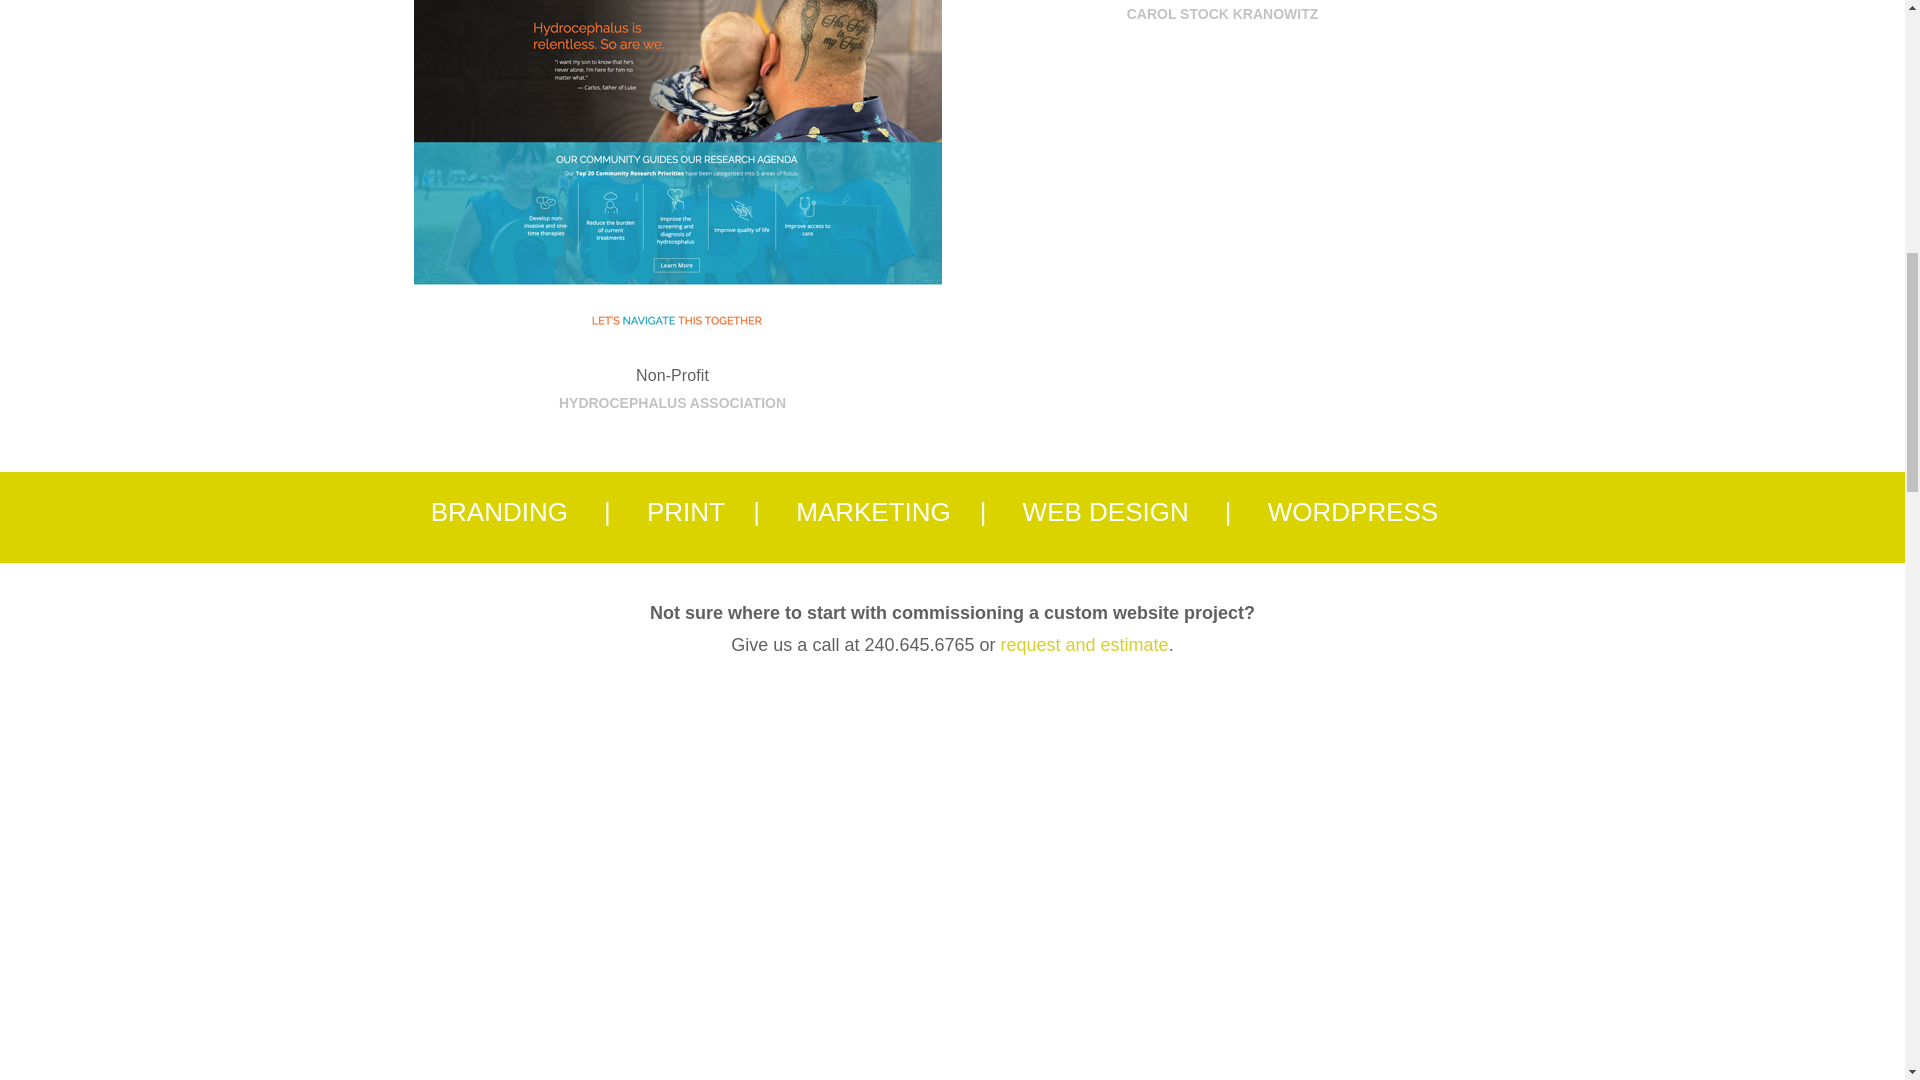  What do you see at coordinates (1352, 512) in the screenshot?
I see `WORDPRESS` at bounding box center [1352, 512].